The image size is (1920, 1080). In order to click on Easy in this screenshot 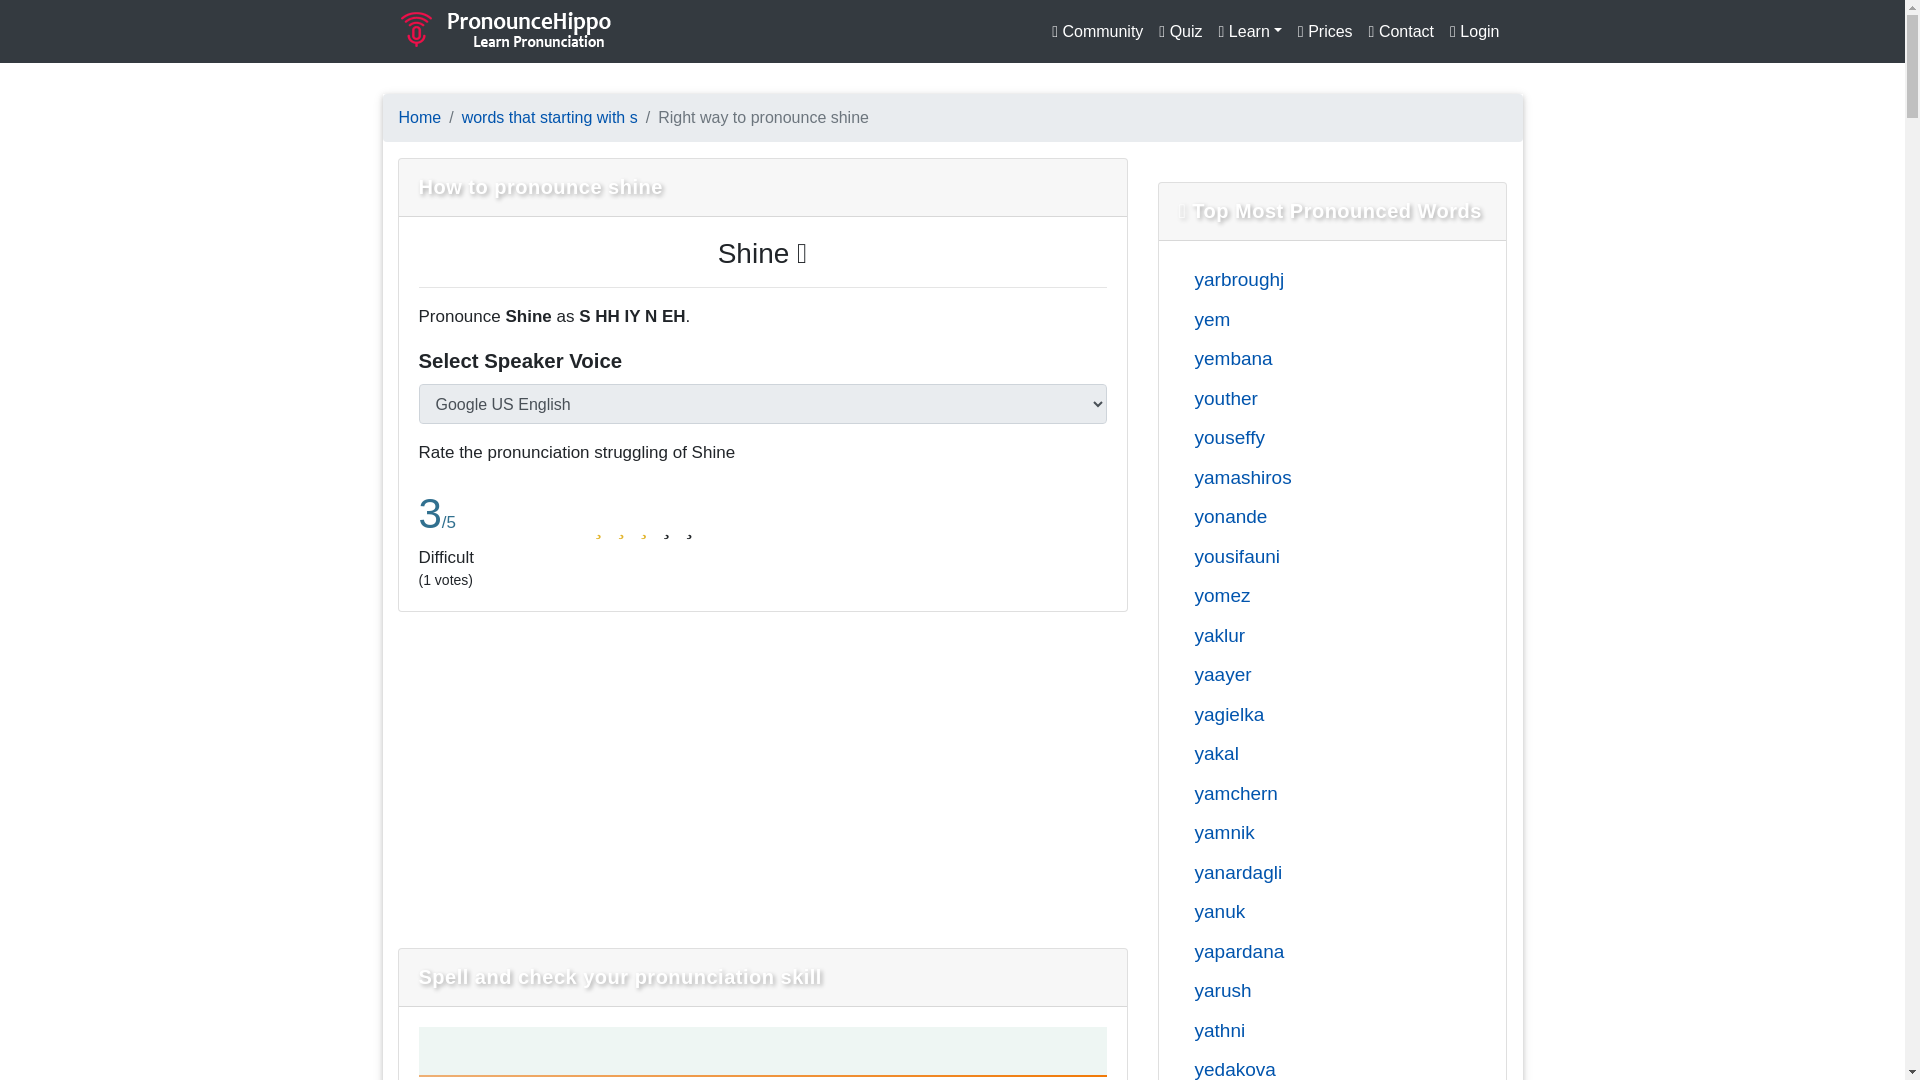, I will do `click(666, 526)`.